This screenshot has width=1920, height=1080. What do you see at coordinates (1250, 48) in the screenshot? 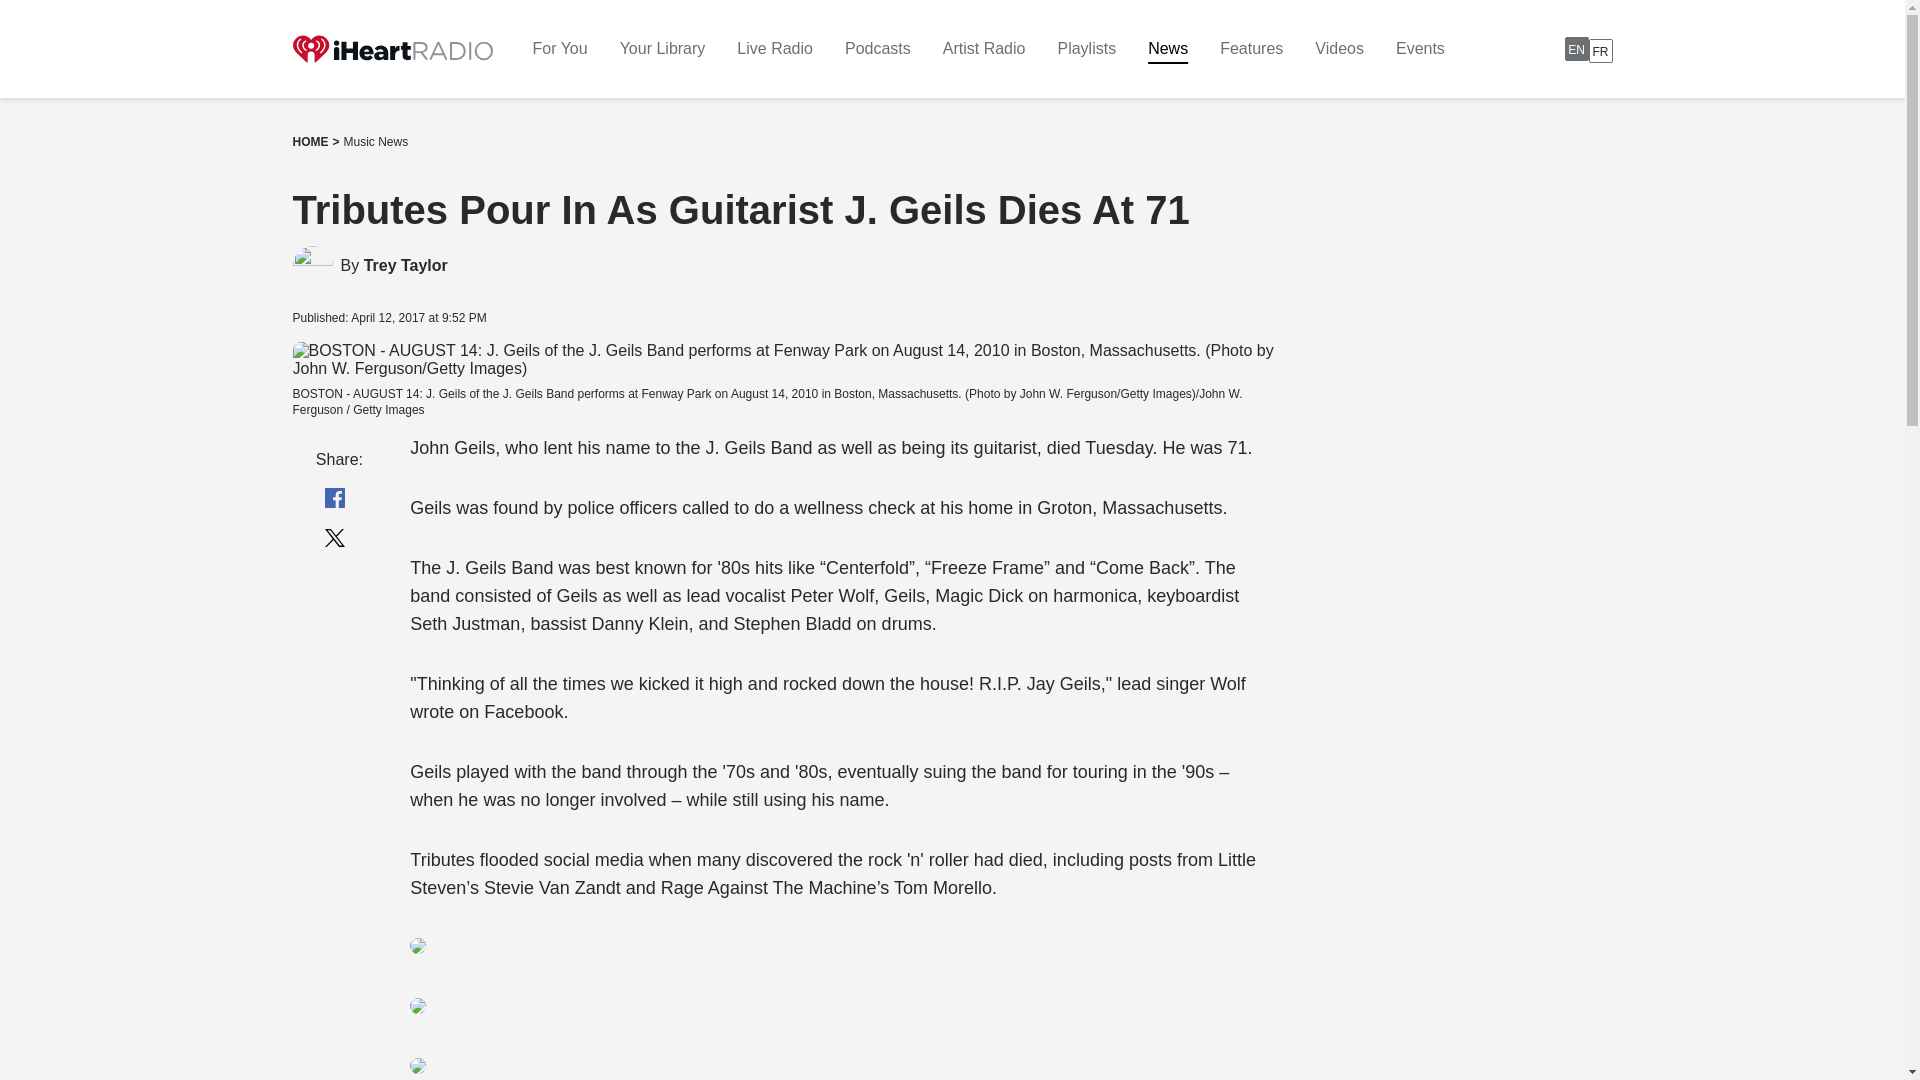
I see `Your Library` at bounding box center [1250, 48].